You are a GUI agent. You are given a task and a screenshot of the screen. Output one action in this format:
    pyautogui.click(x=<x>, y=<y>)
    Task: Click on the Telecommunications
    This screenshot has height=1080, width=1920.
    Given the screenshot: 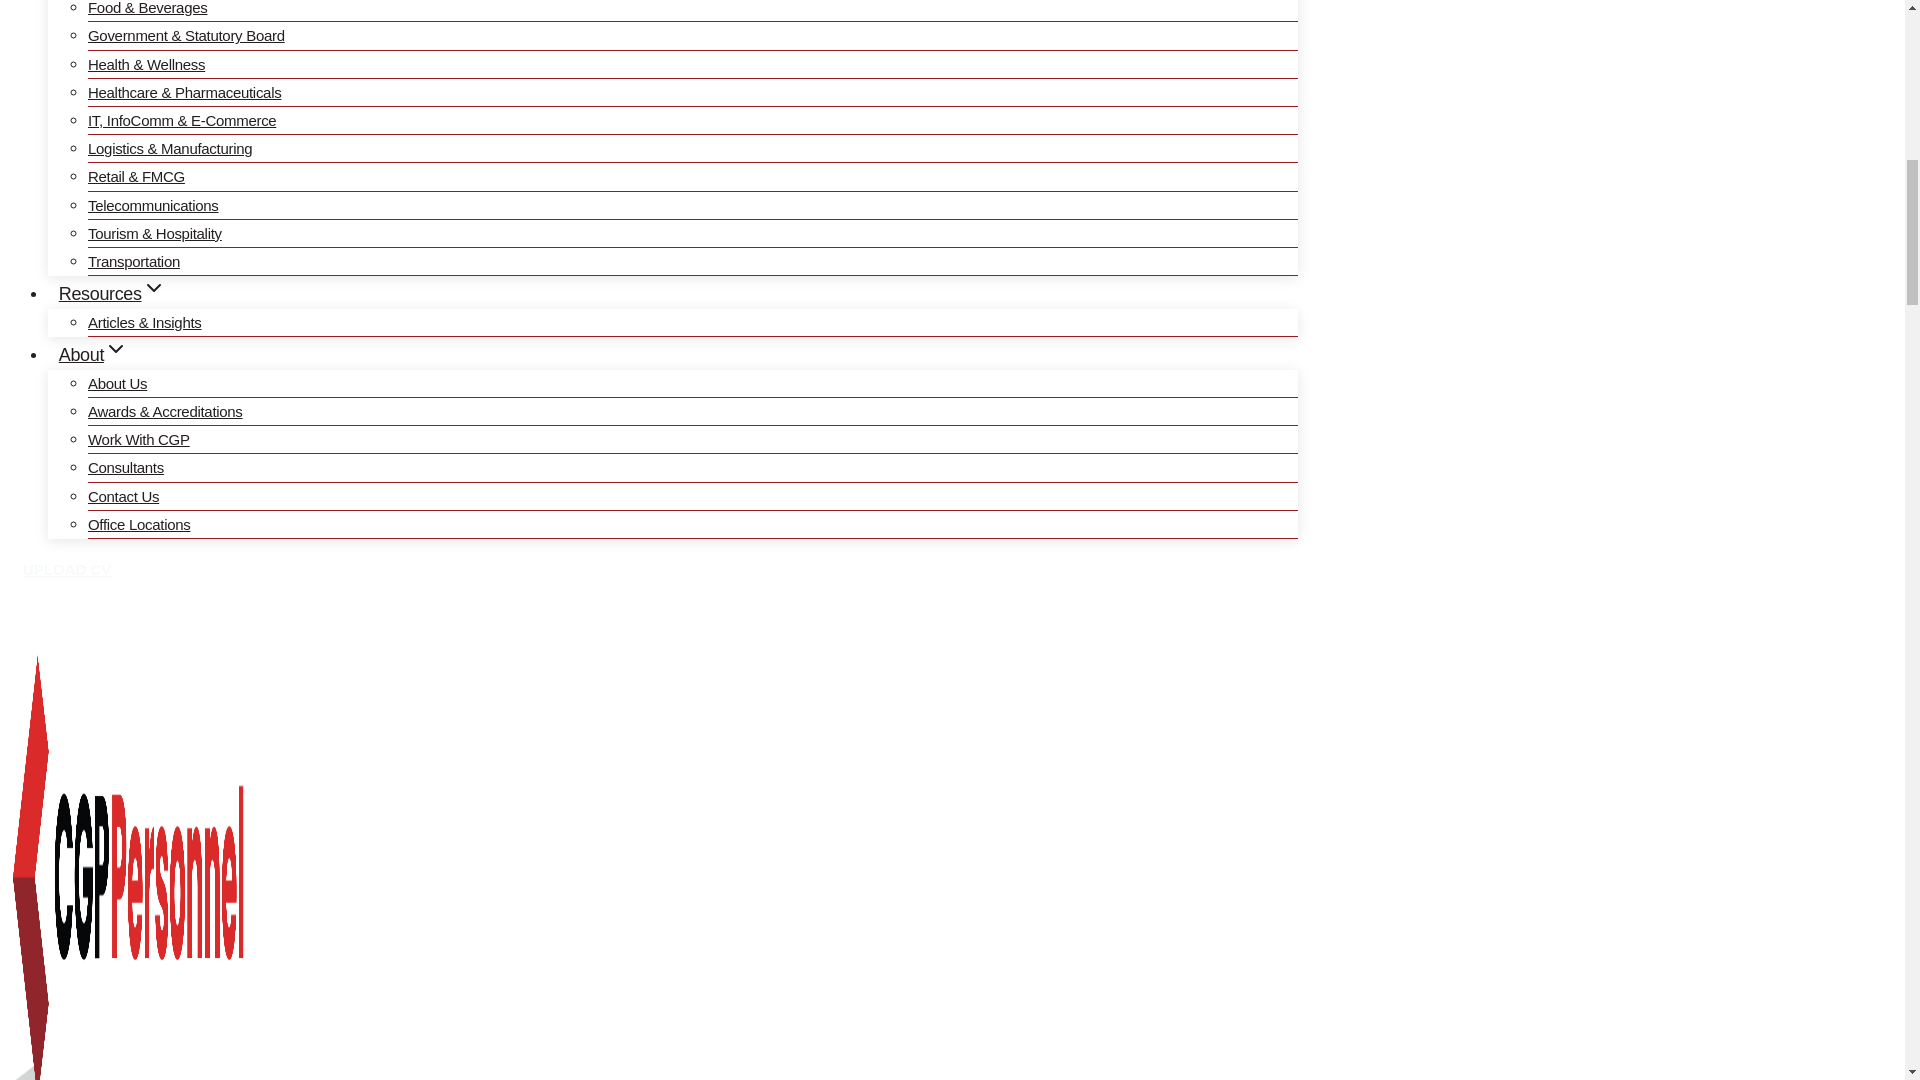 What is the action you would take?
    pyautogui.click(x=153, y=205)
    